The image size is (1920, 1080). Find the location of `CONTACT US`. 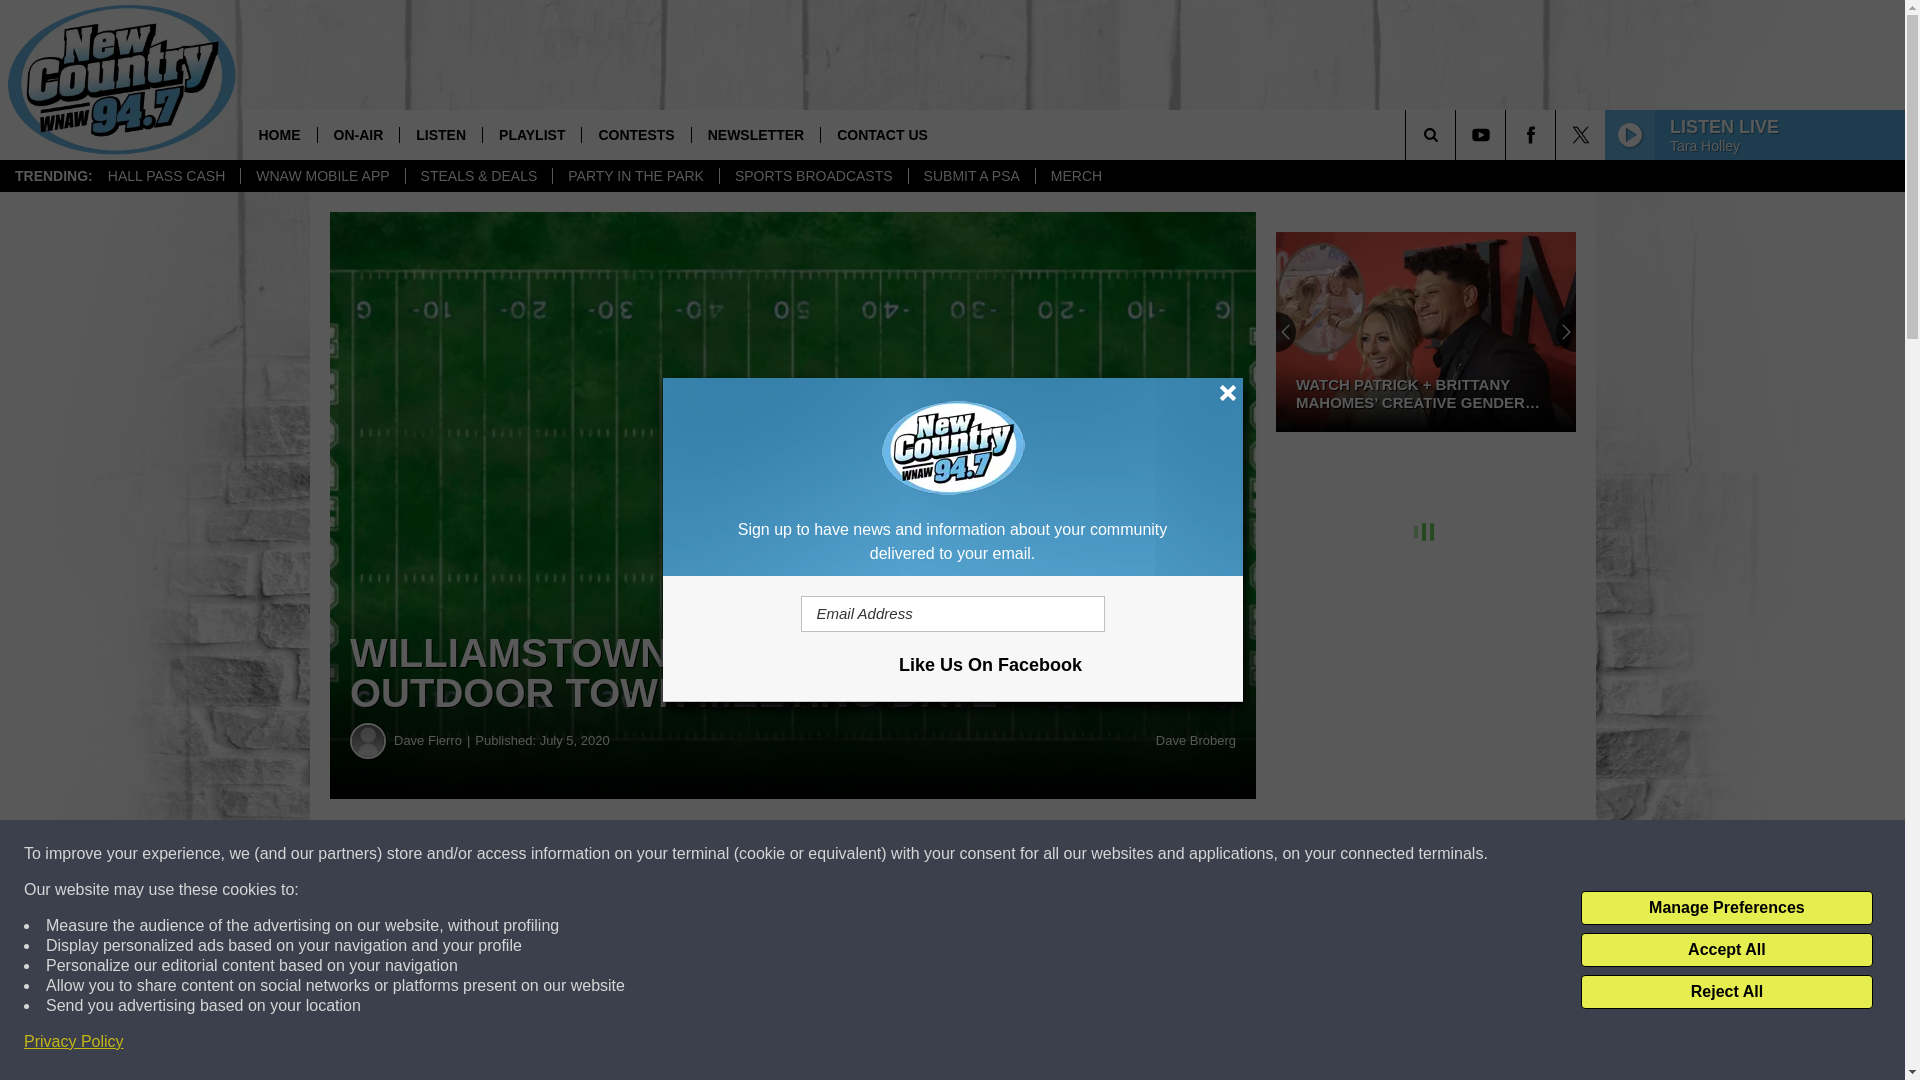

CONTACT US is located at coordinates (882, 134).